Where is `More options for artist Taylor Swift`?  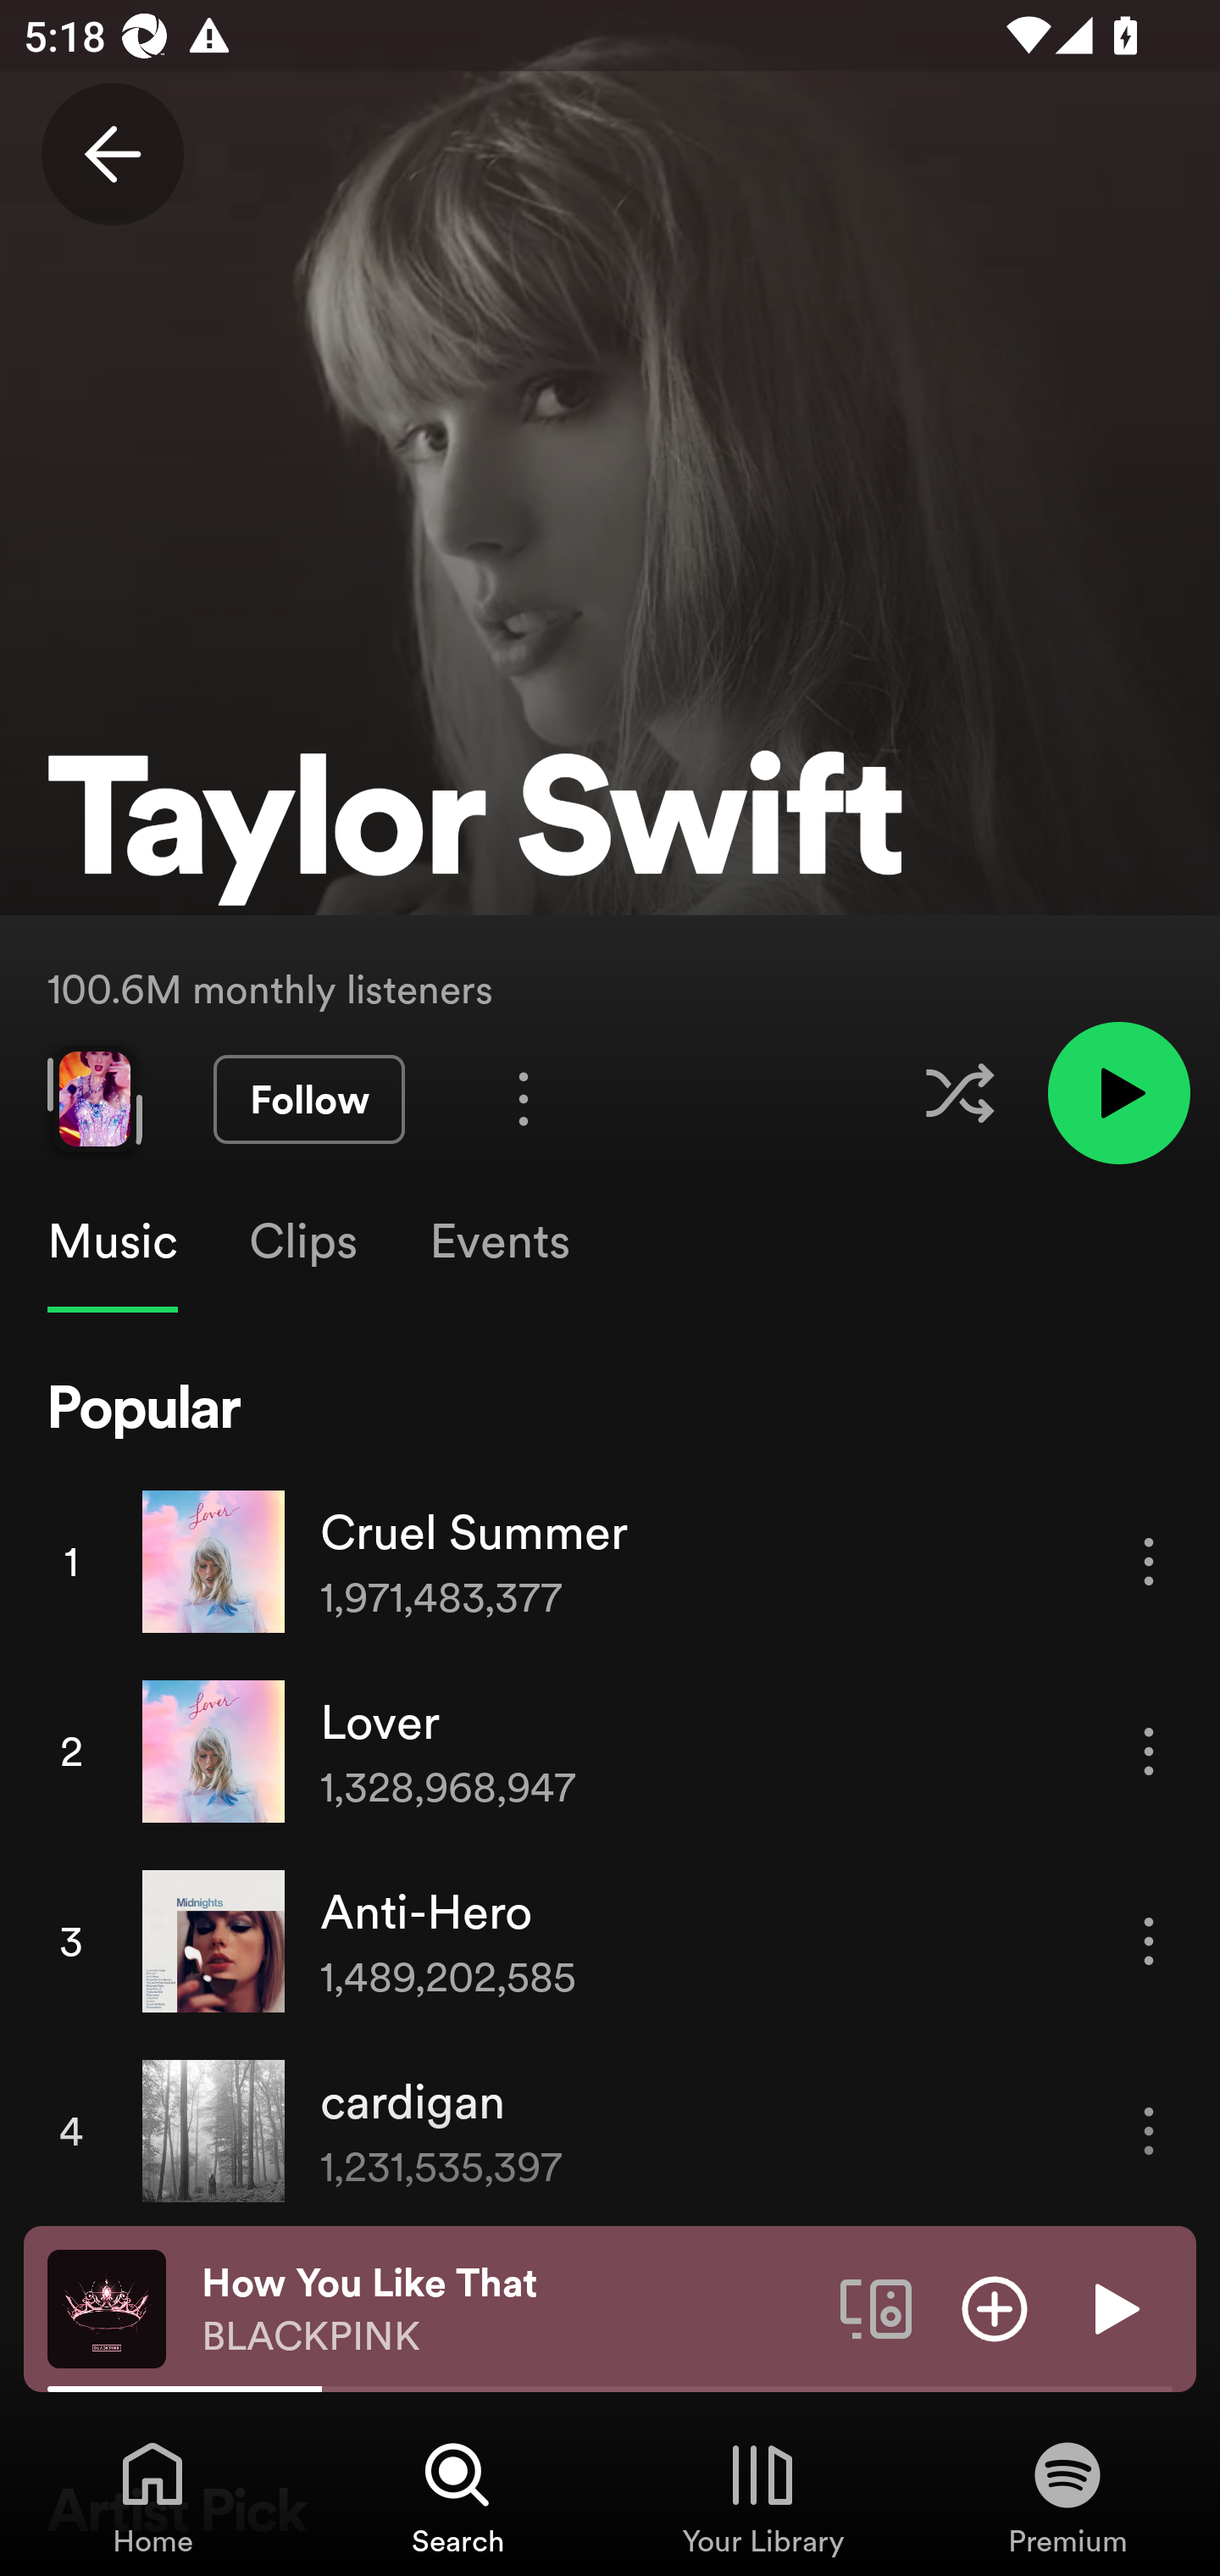 More options for artist Taylor Swift is located at coordinates (524, 1098).